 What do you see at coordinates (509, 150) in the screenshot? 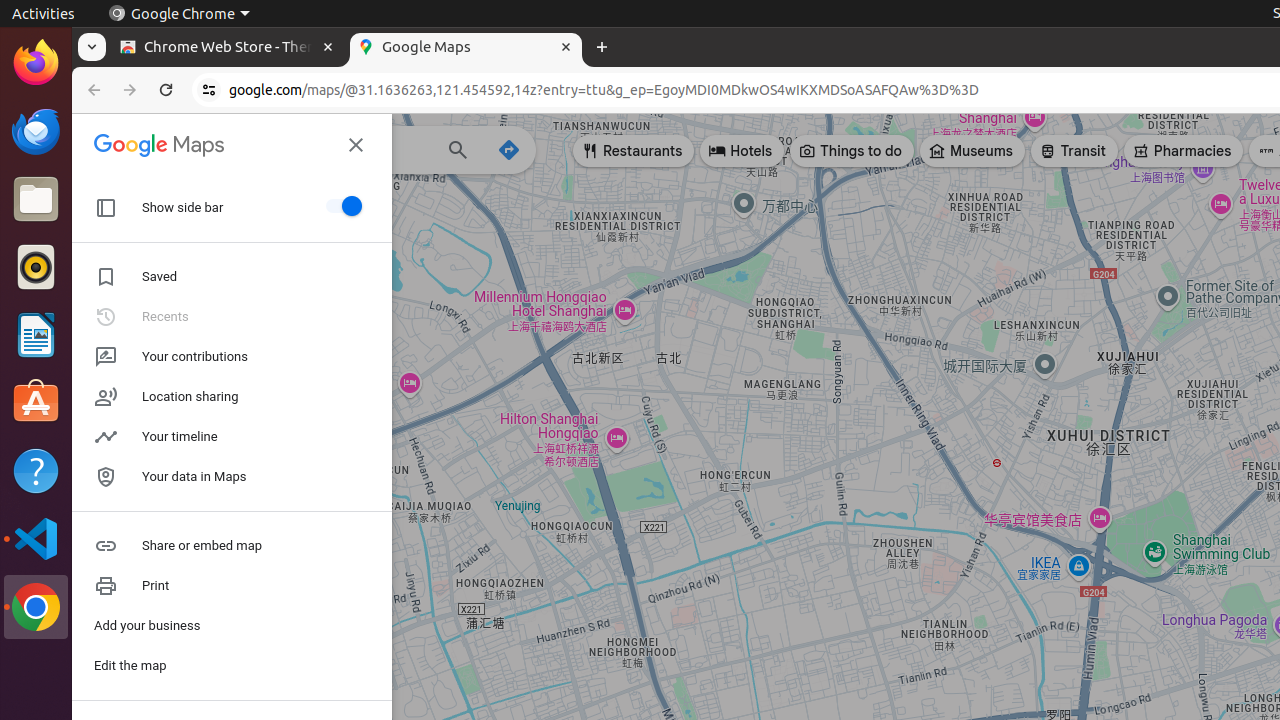
I see `Directions` at bounding box center [509, 150].